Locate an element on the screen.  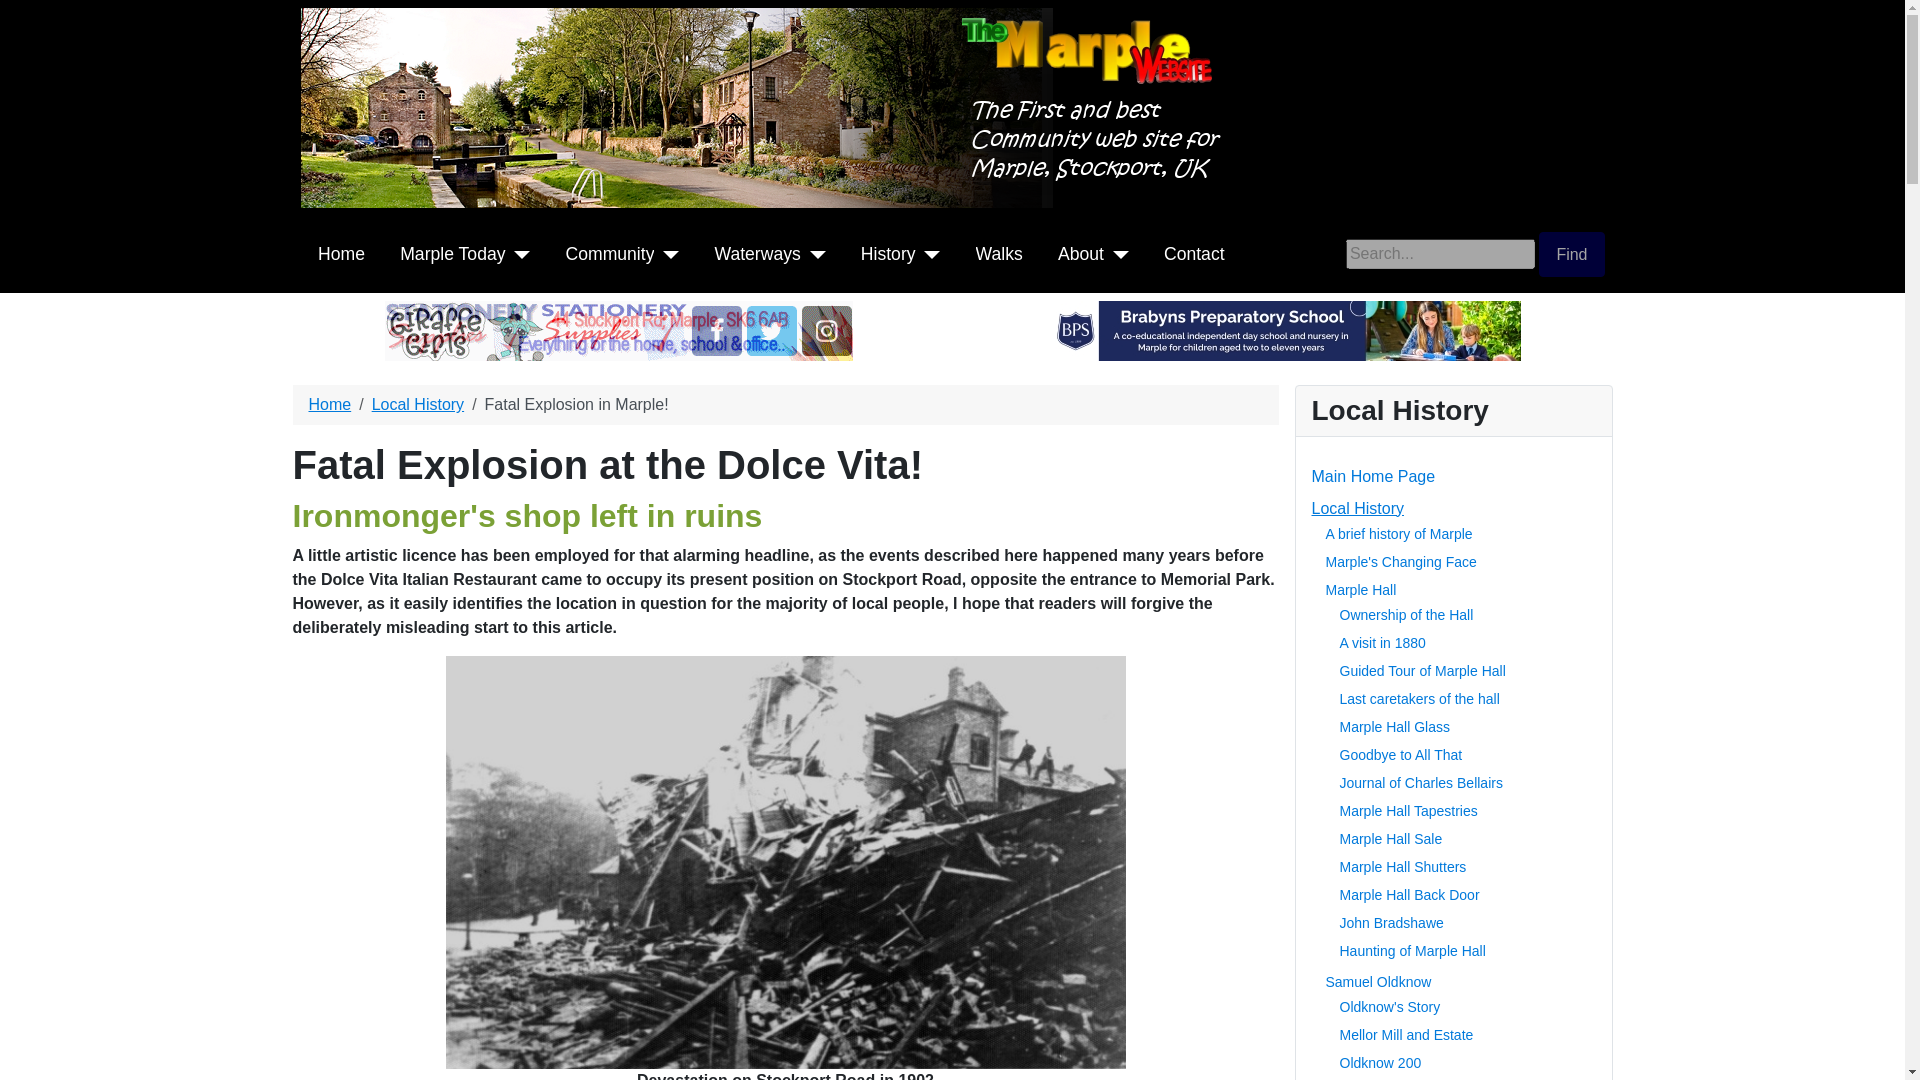
Stationery Supplies is located at coordinates (618, 329).